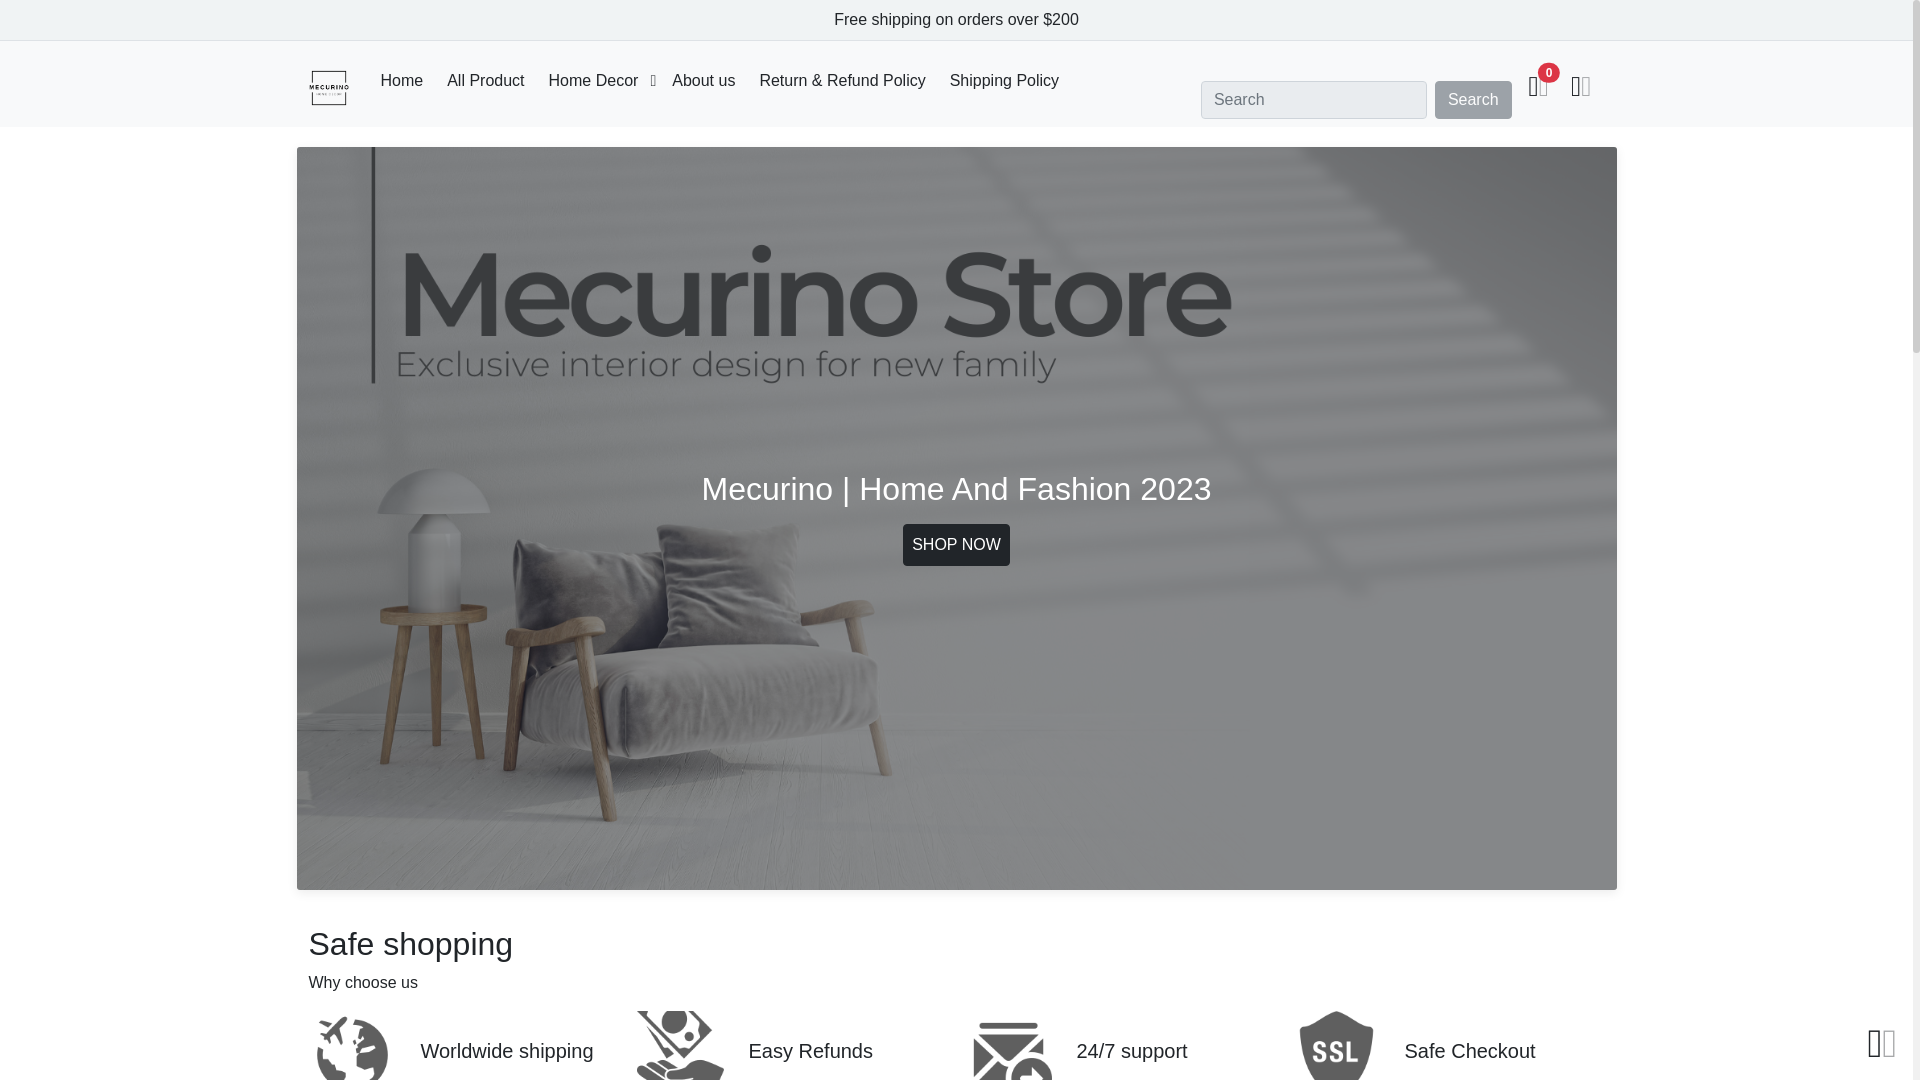 This screenshot has width=1920, height=1080. What do you see at coordinates (1580, 88) in the screenshot?
I see `My acount` at bounding box center [1580, 88].